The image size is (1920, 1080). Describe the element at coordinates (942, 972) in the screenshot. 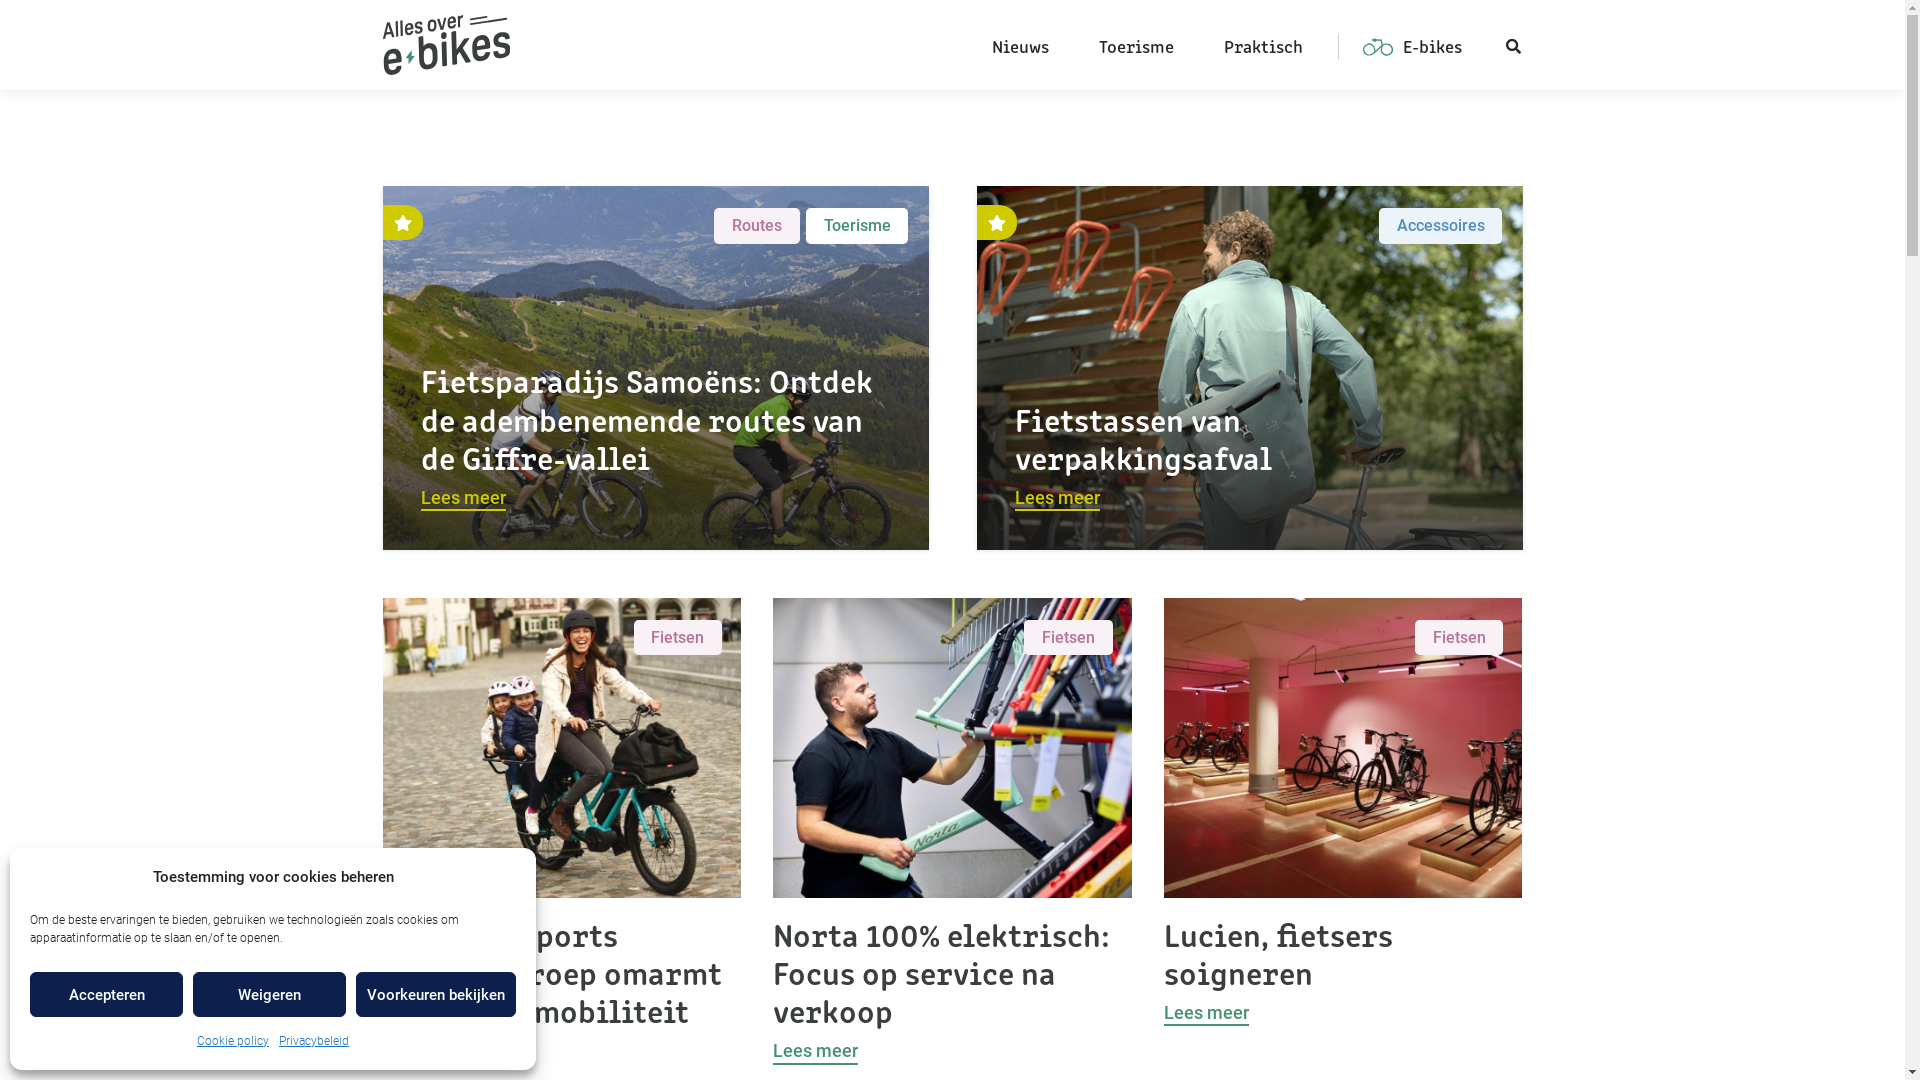

I see `Norta 100% elektrisch: Focus op service na verkoop` at that location.